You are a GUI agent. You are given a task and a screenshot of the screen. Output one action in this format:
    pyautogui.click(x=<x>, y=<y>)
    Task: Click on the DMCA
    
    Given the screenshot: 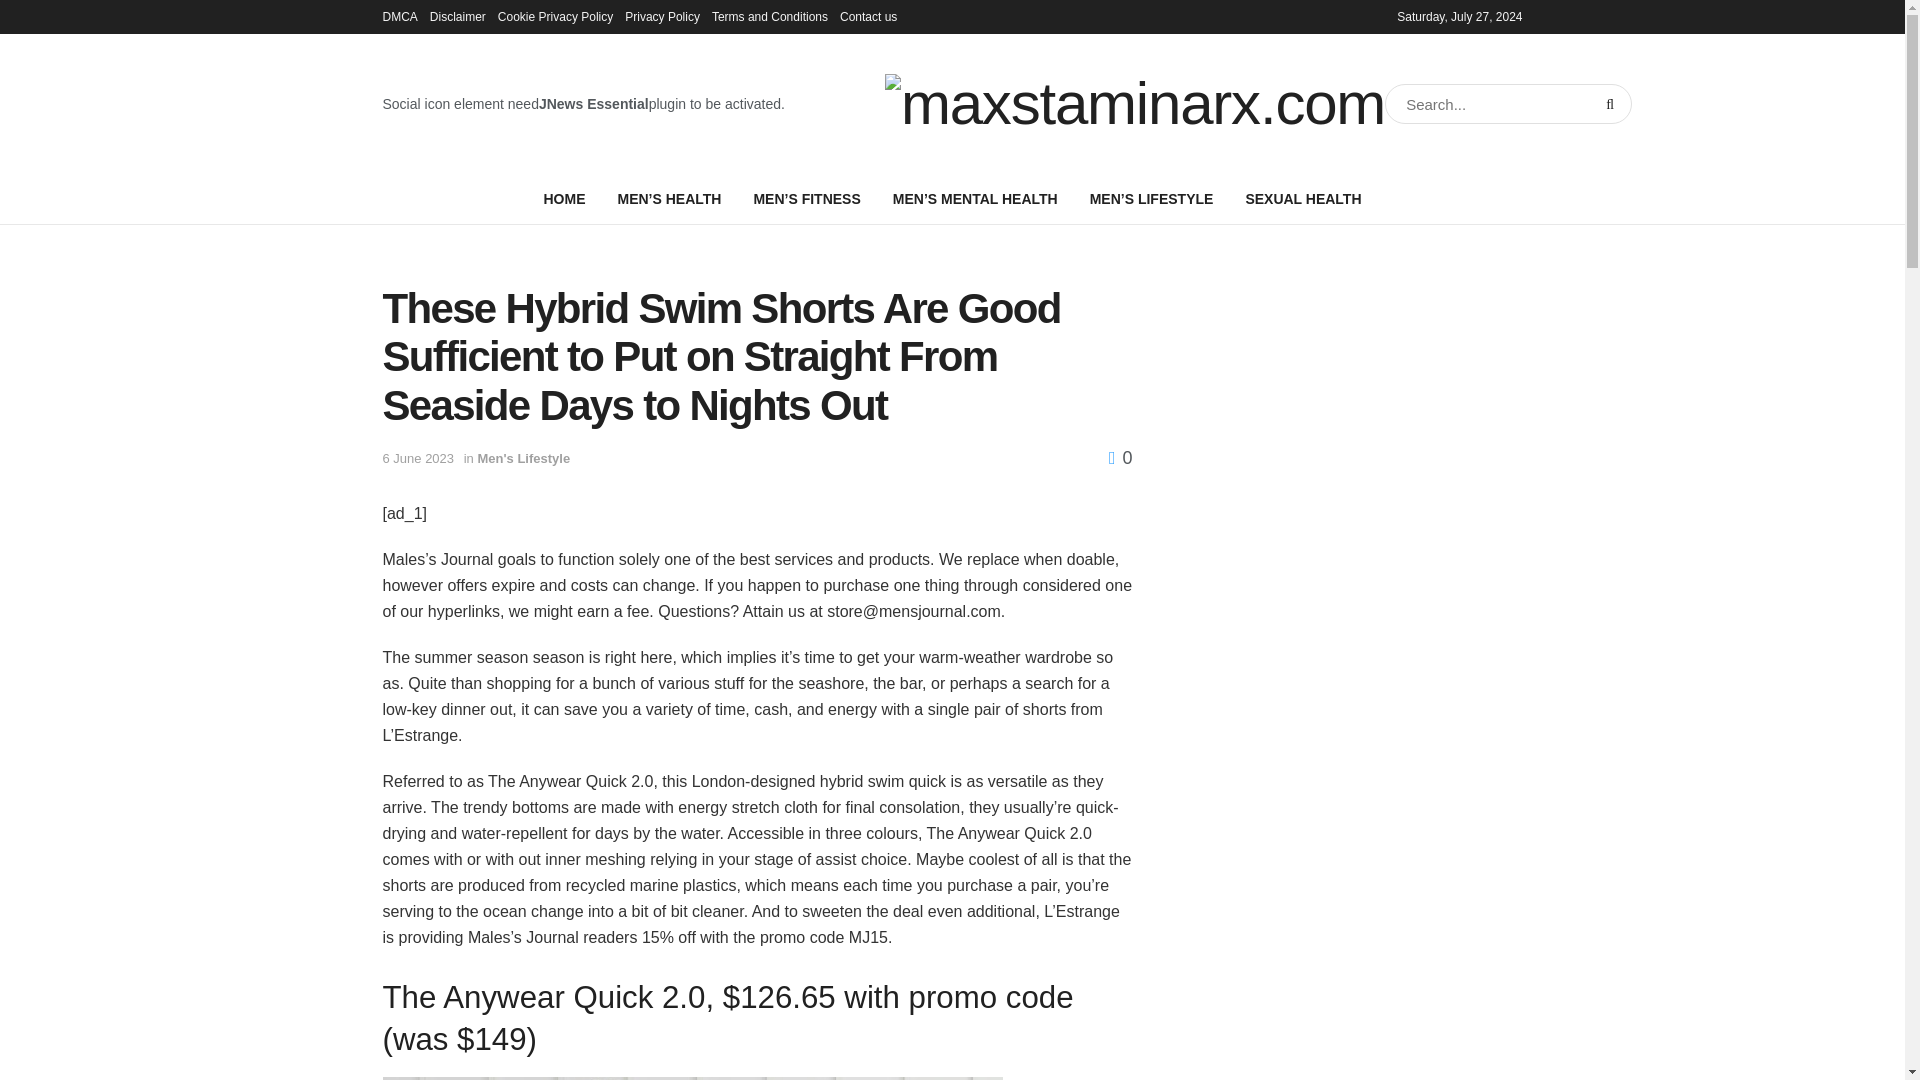 What is the action you would take?
    pyautogui.click(x=399, y=16)
    